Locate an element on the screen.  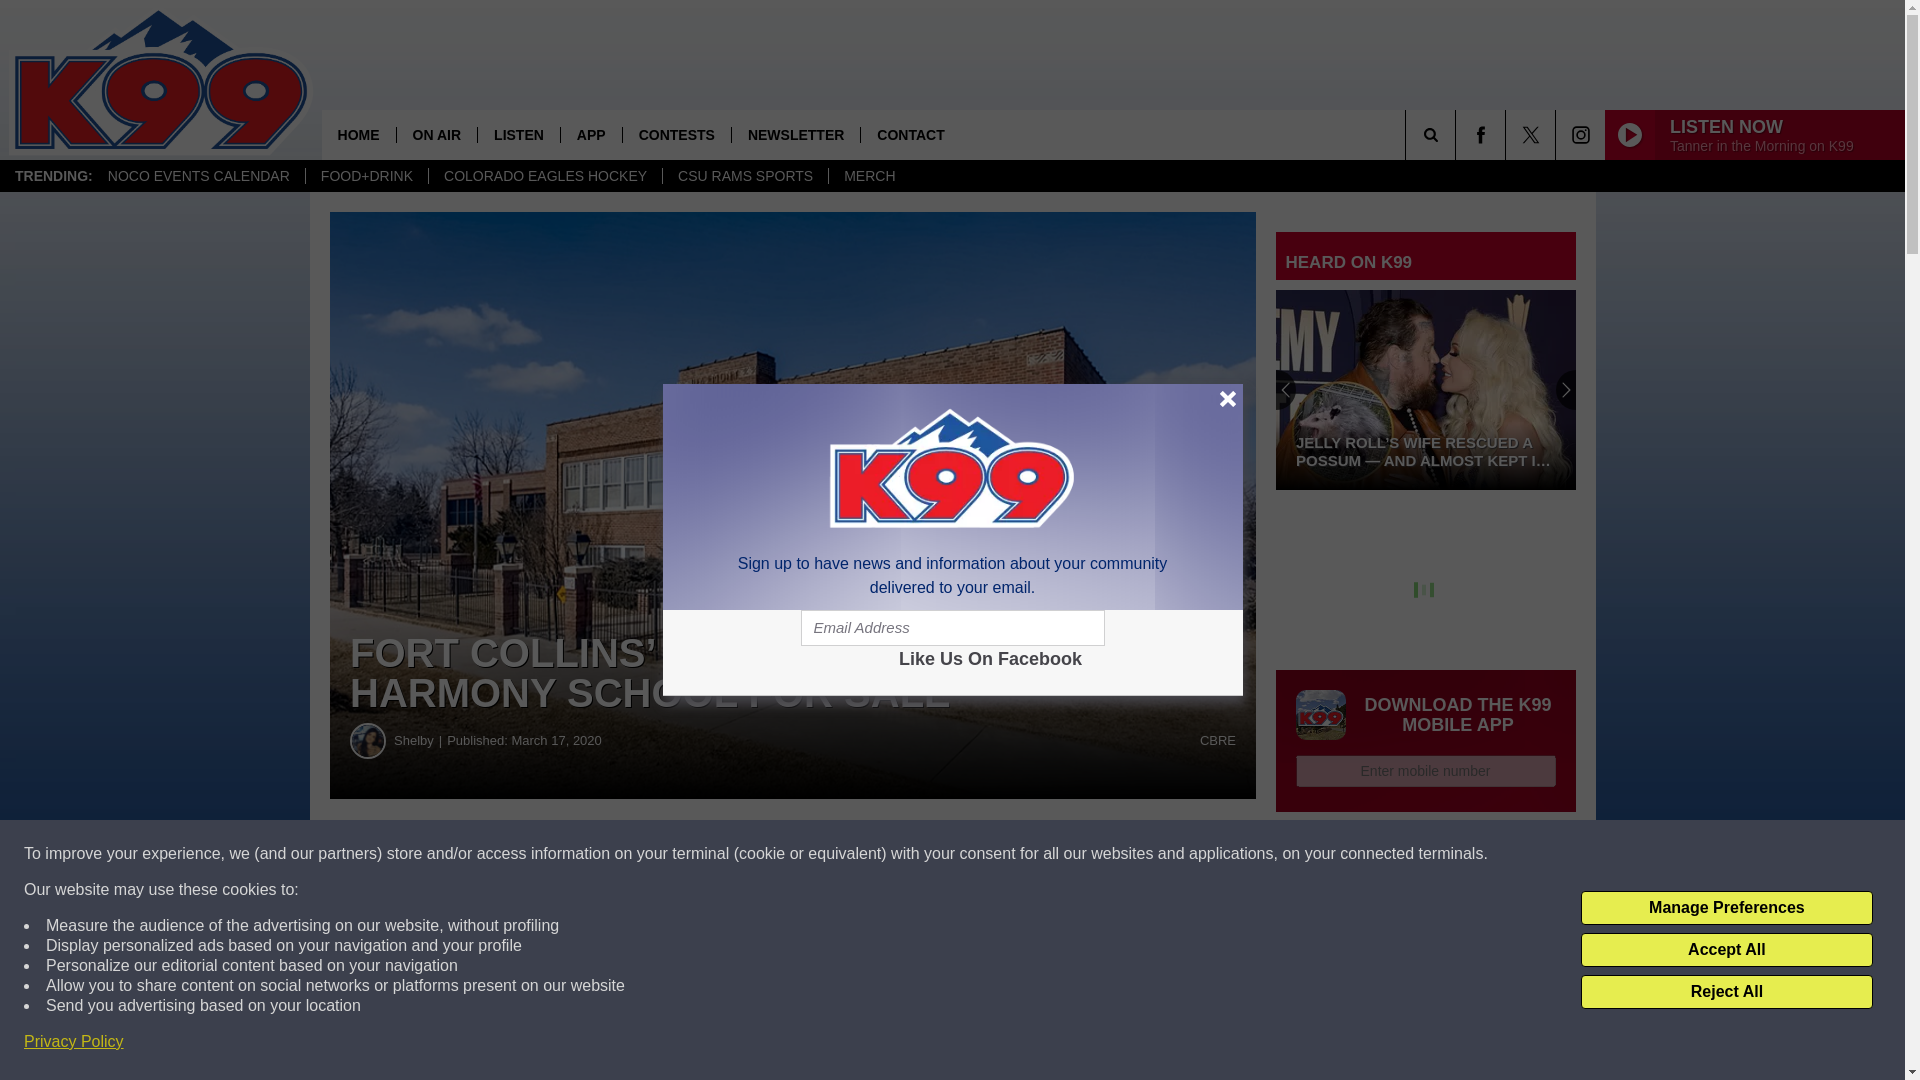
HOME is located at coordinates (358, 134).